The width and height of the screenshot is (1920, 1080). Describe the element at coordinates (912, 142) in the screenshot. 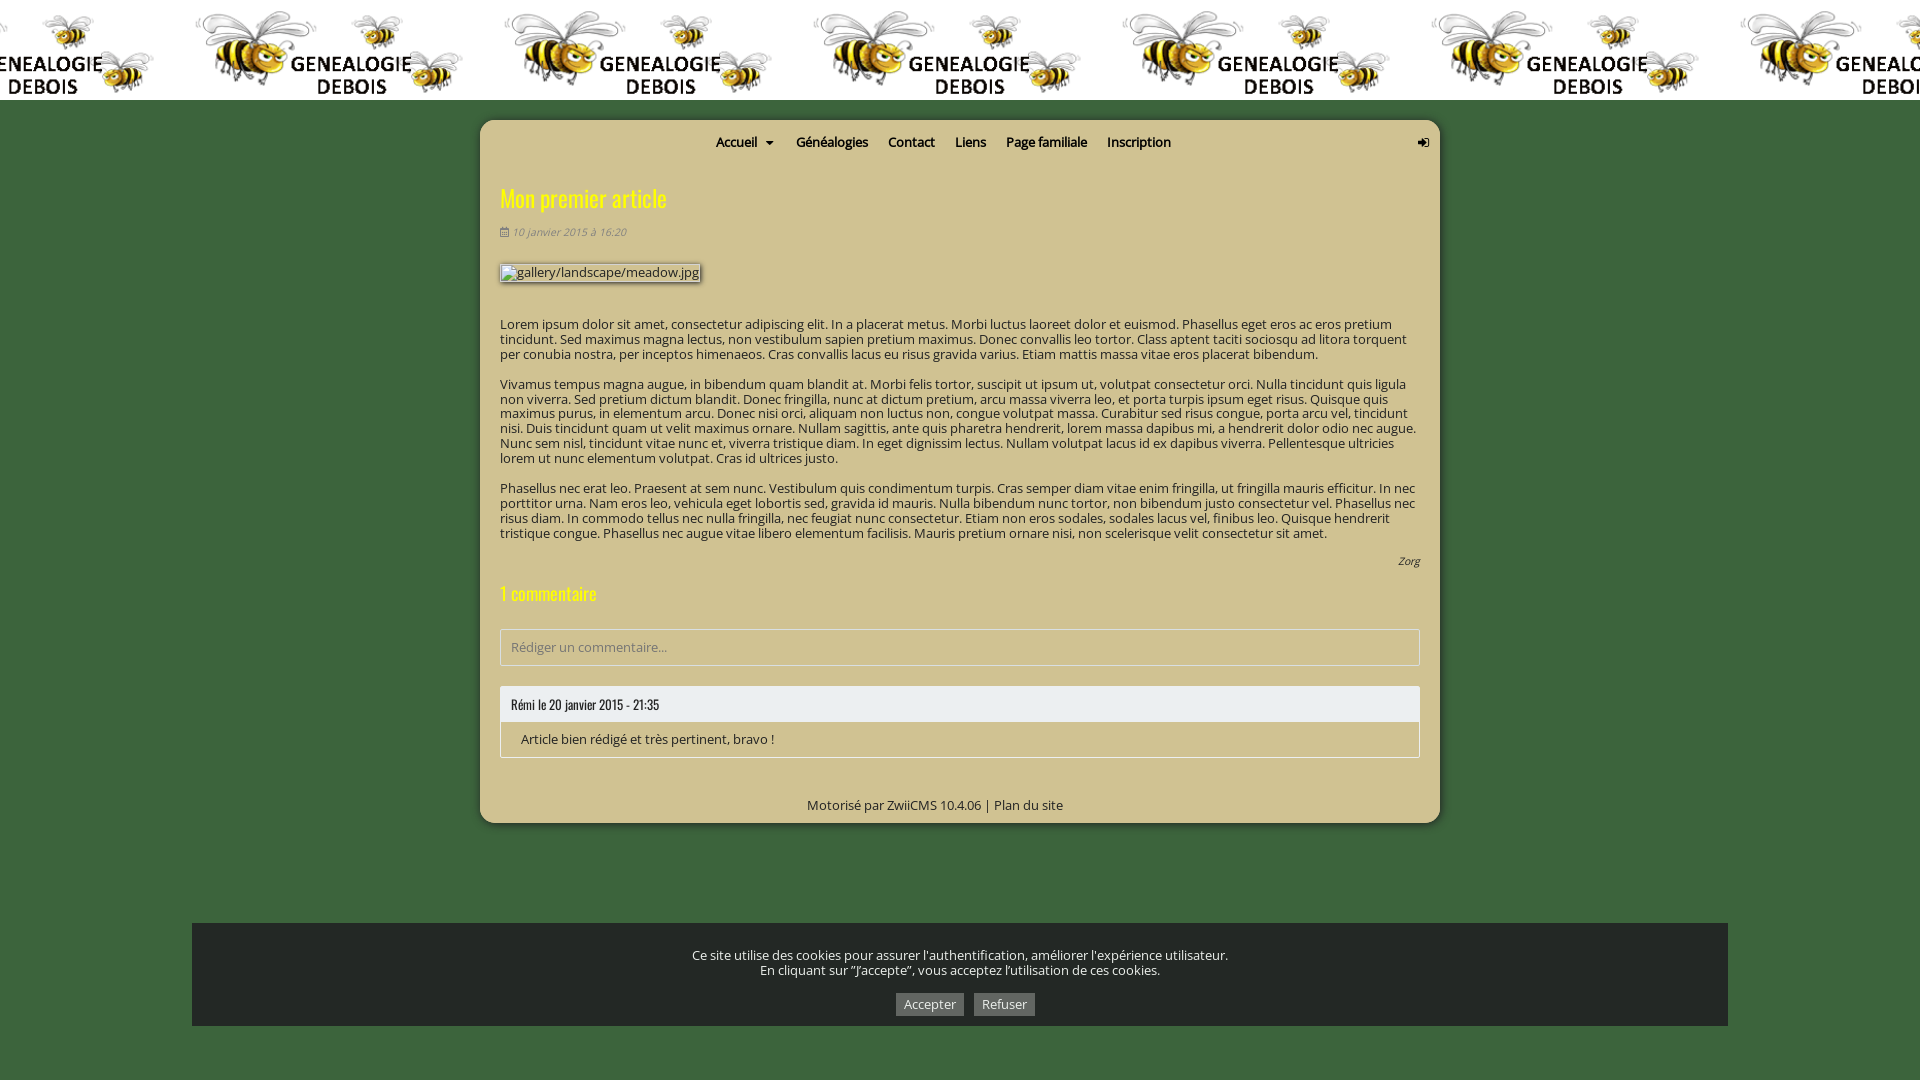

I see `Contact` at that location.